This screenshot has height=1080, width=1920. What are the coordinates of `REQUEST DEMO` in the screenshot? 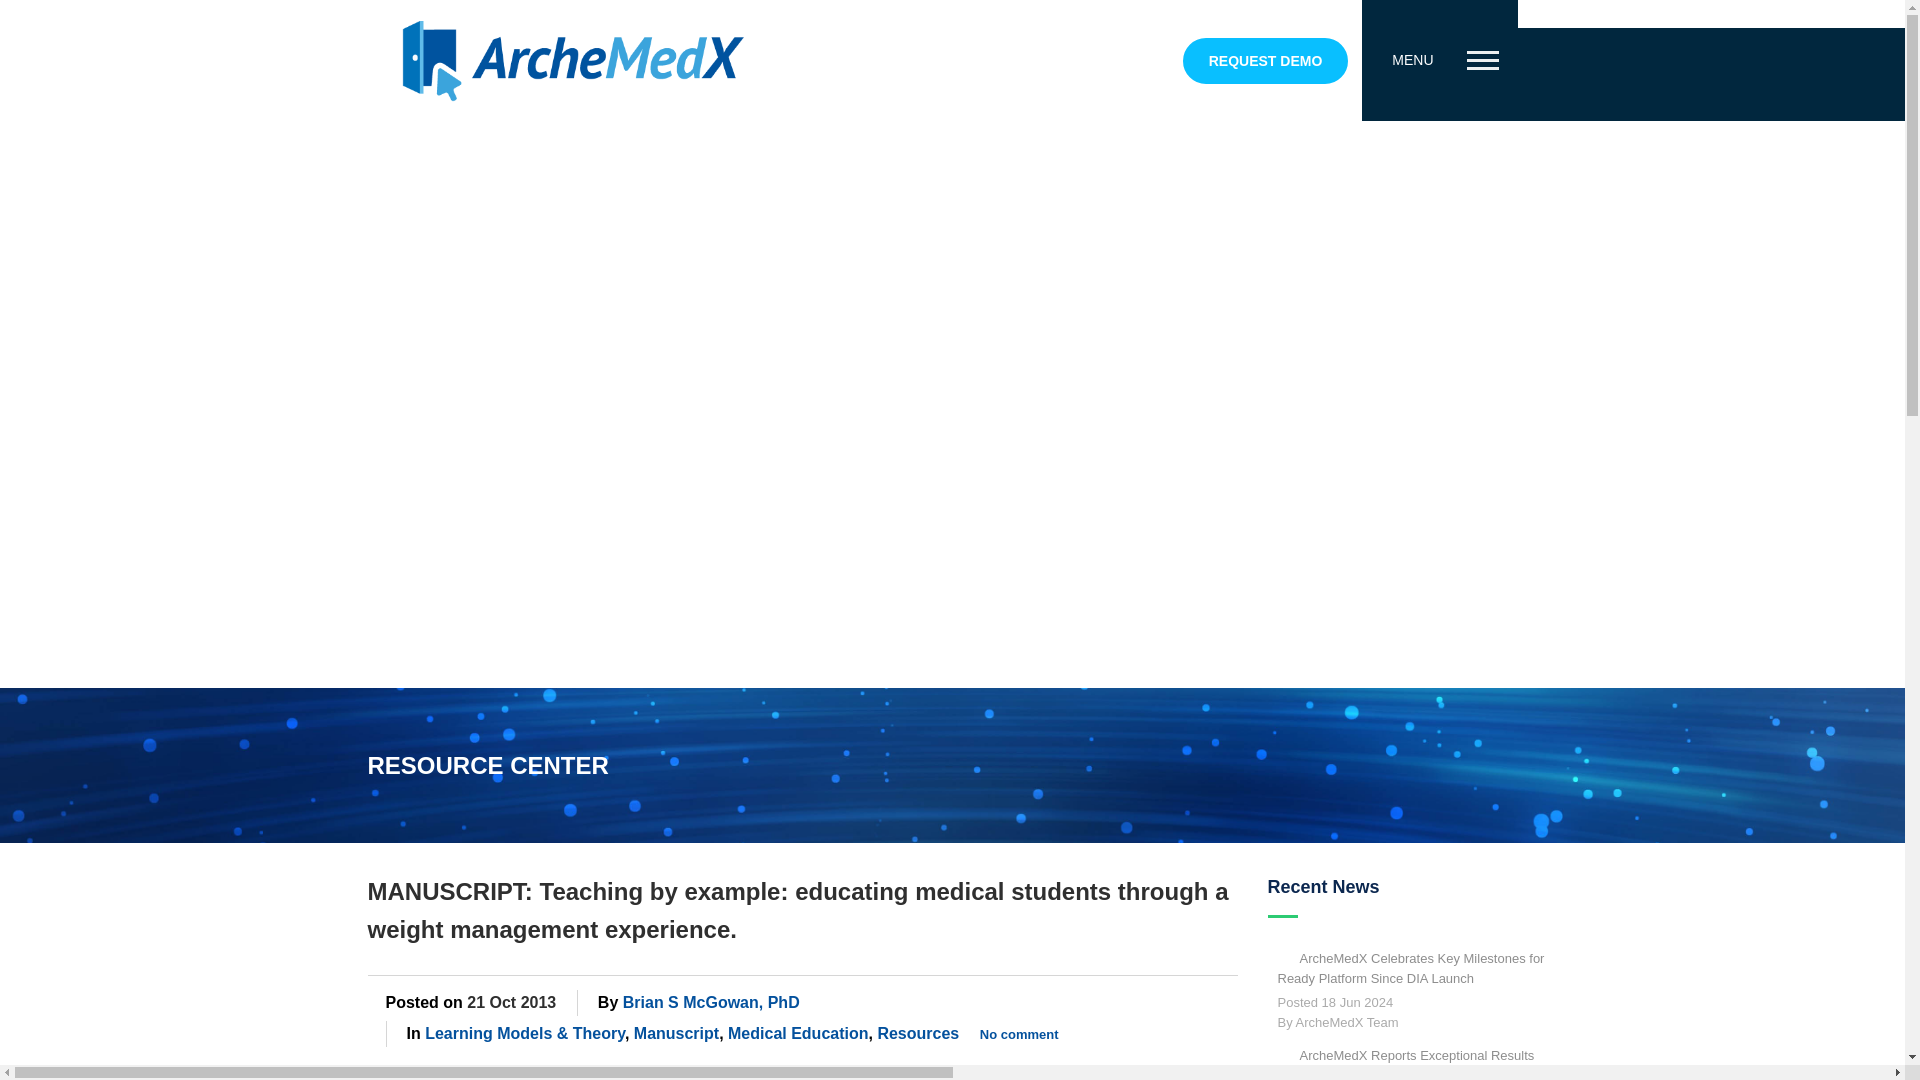 It's located at (1266, 60).